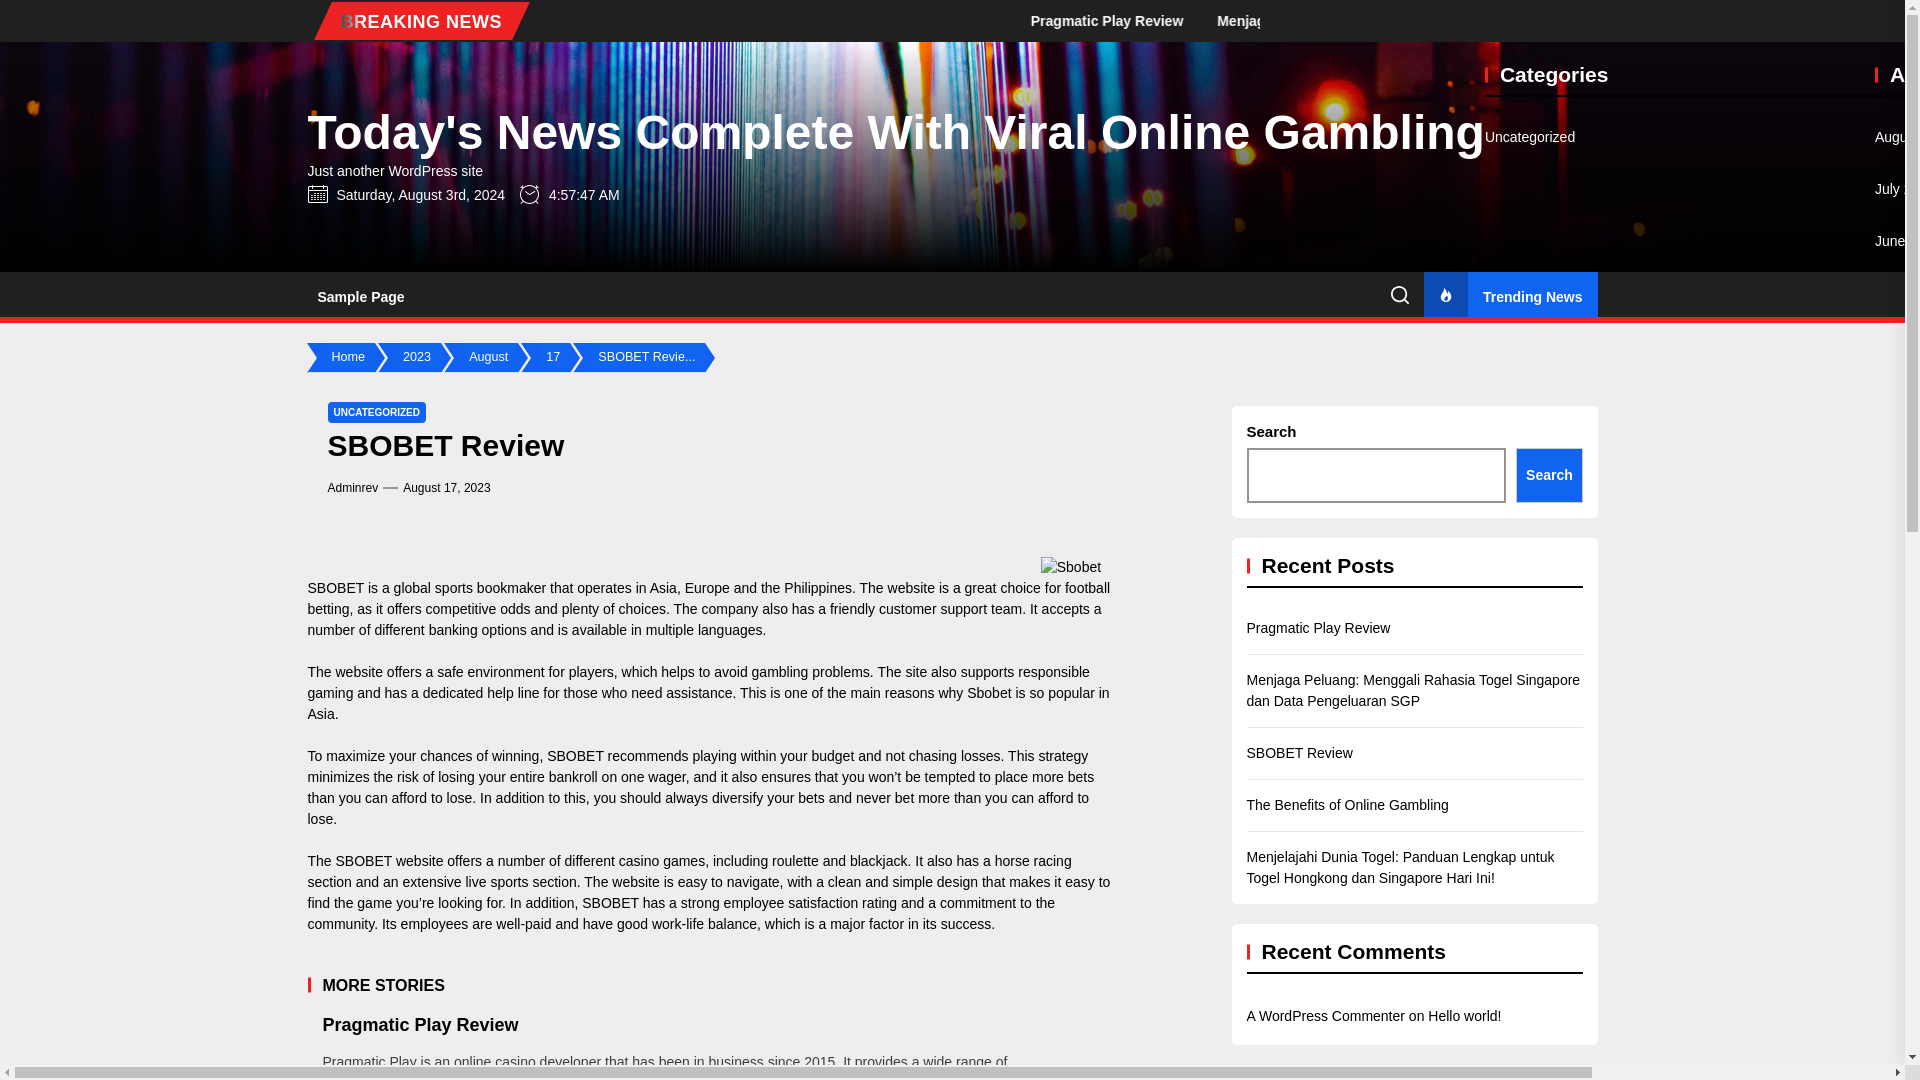 The width and height of the screenshot is (1920, 1080). What do you see at coordinates (360, 296) in the screenshot?
I see `Sample Page` at bounding box center [360, 296].